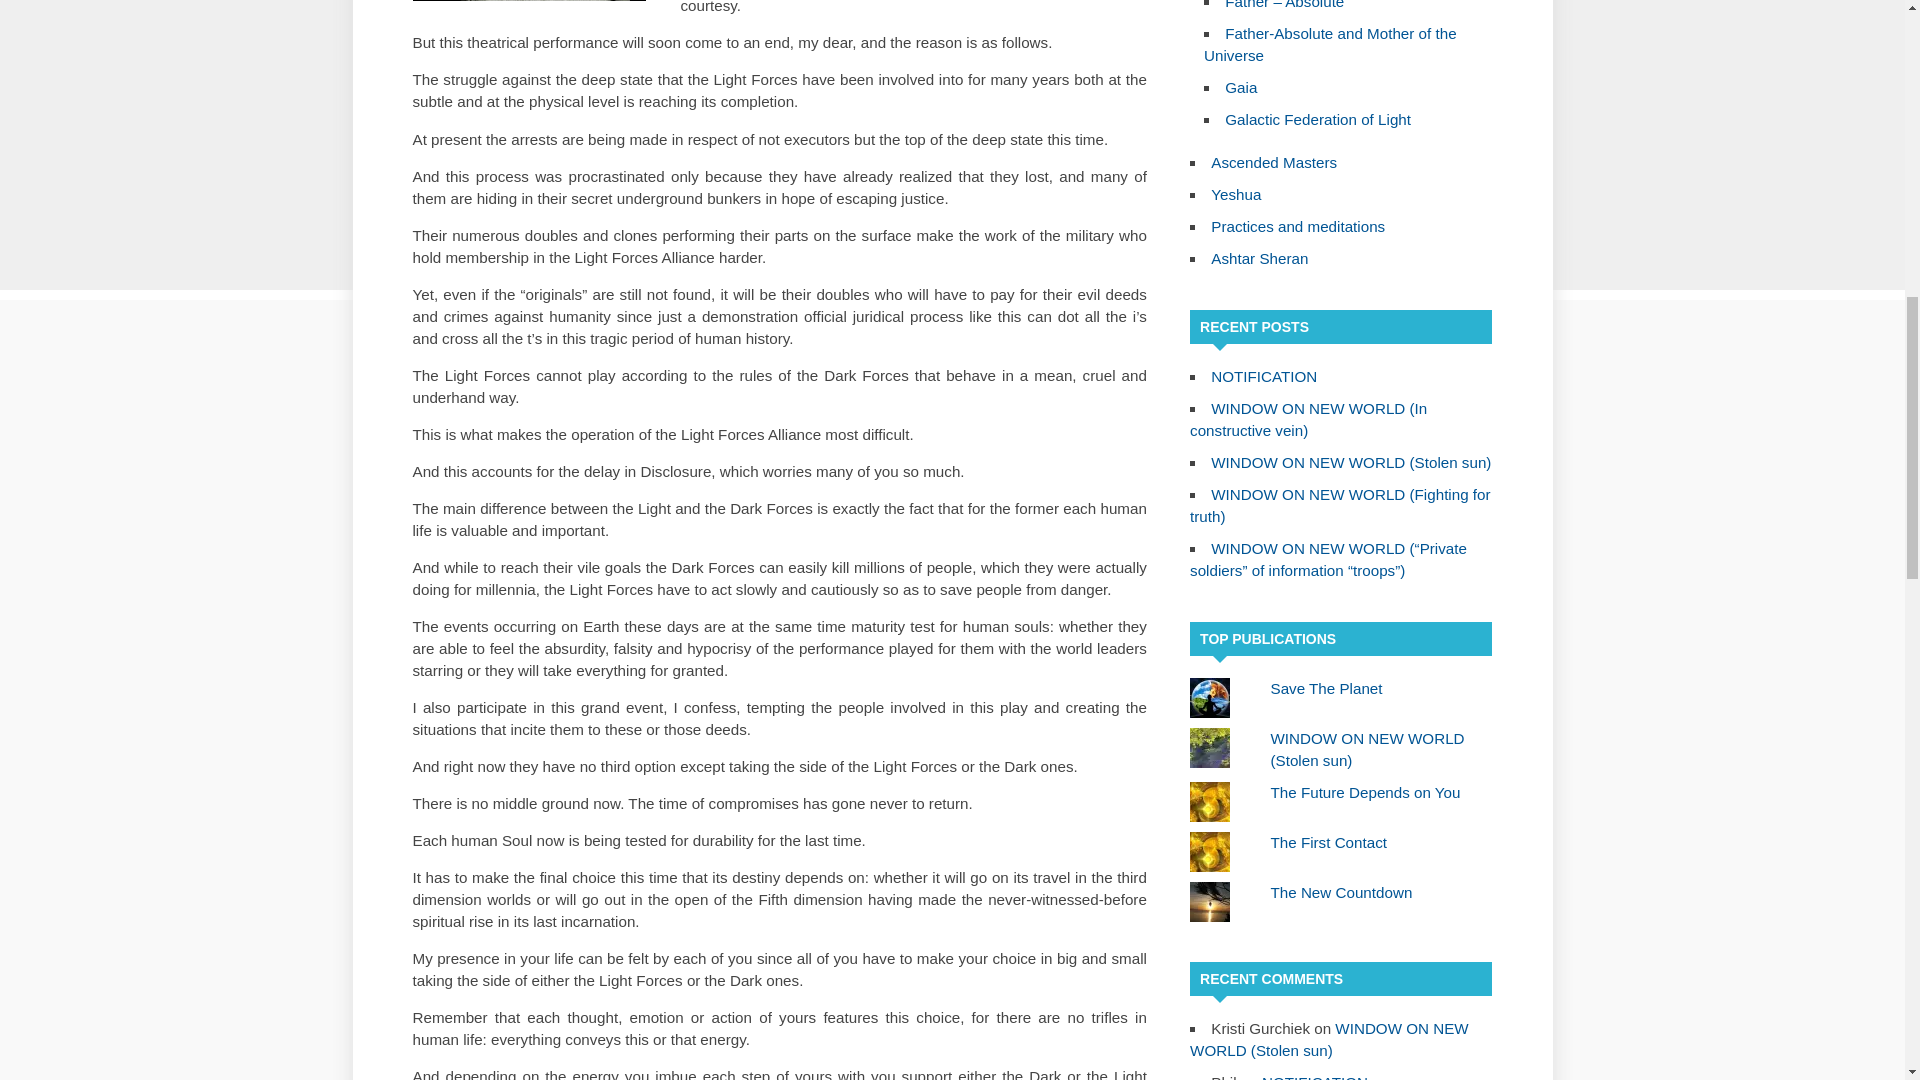 The width and height of the screenshot is (1920, 1080). What do you see at coordinates (1274, 162) in the screenshot?
I see `Ascended Masters` at bounding box center [1274, 162].